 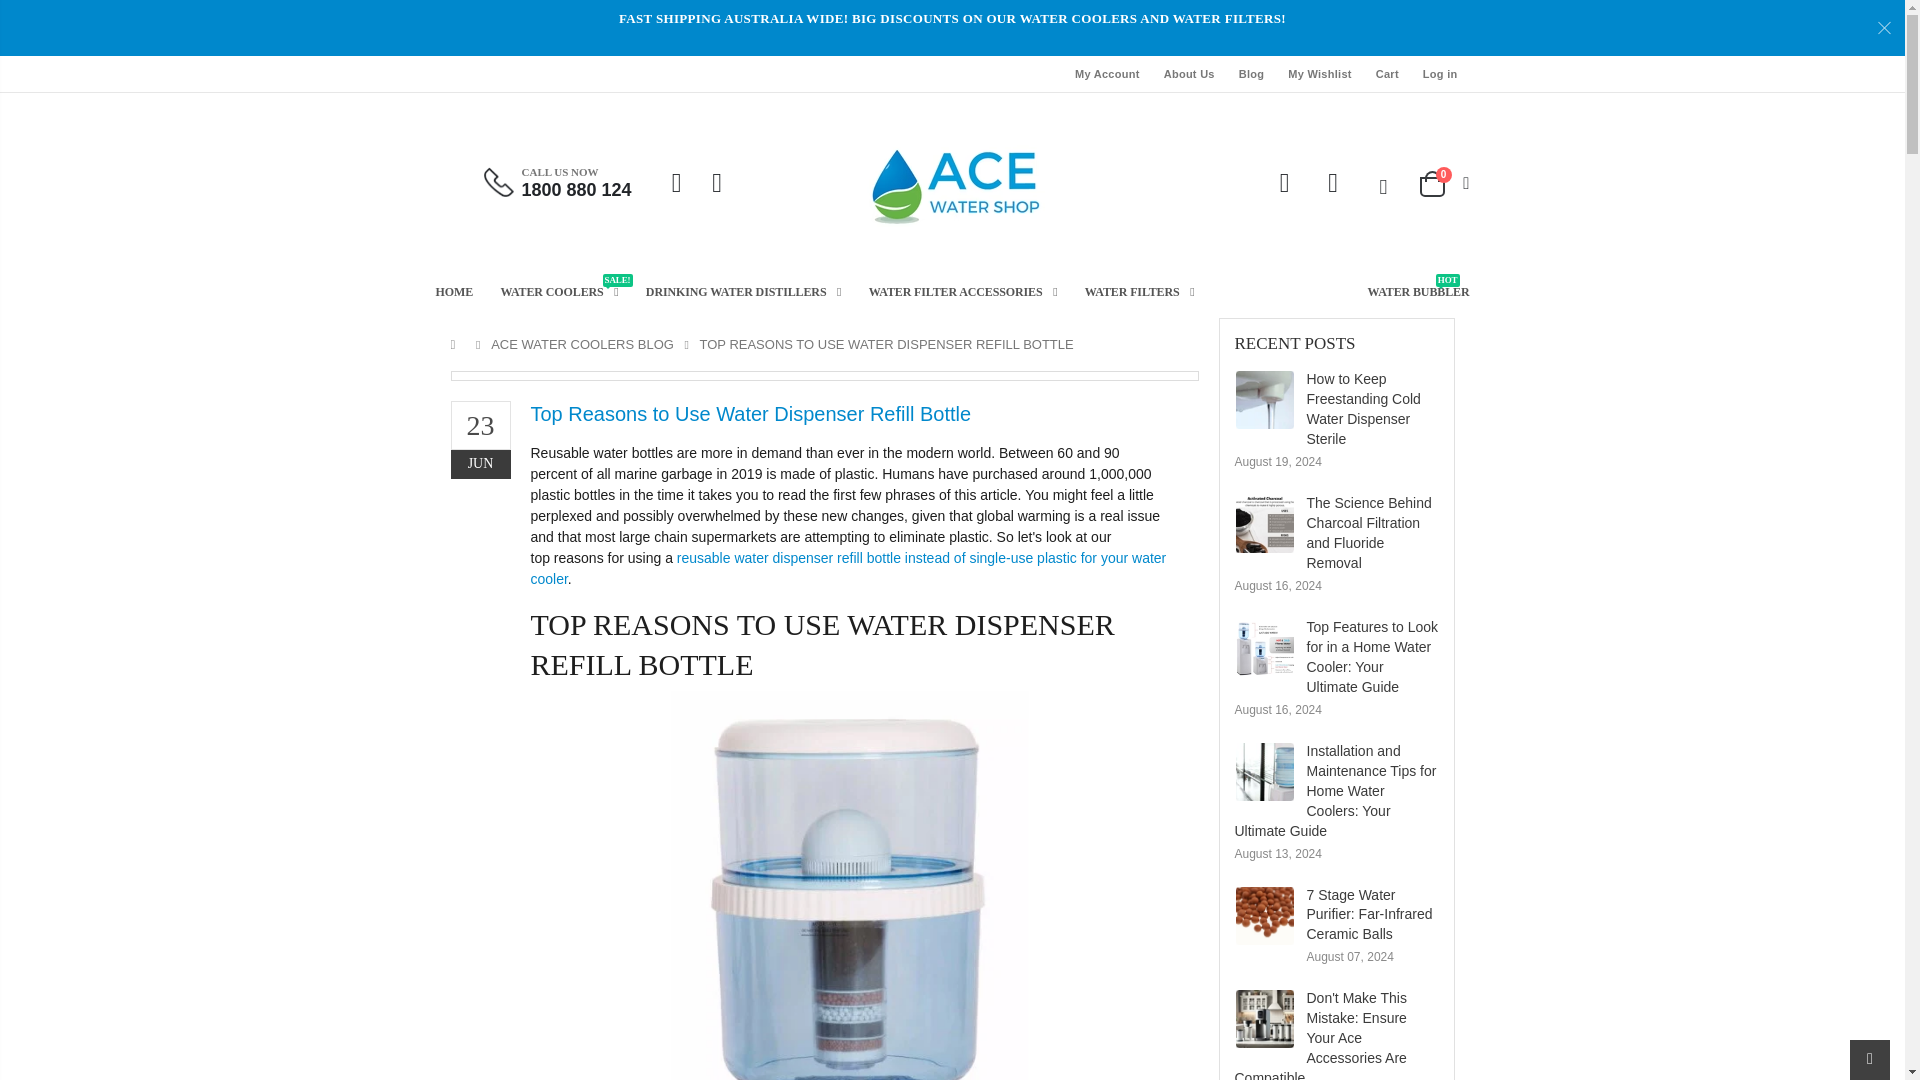 I want to click on My Account, so click(x=1108, y=74).